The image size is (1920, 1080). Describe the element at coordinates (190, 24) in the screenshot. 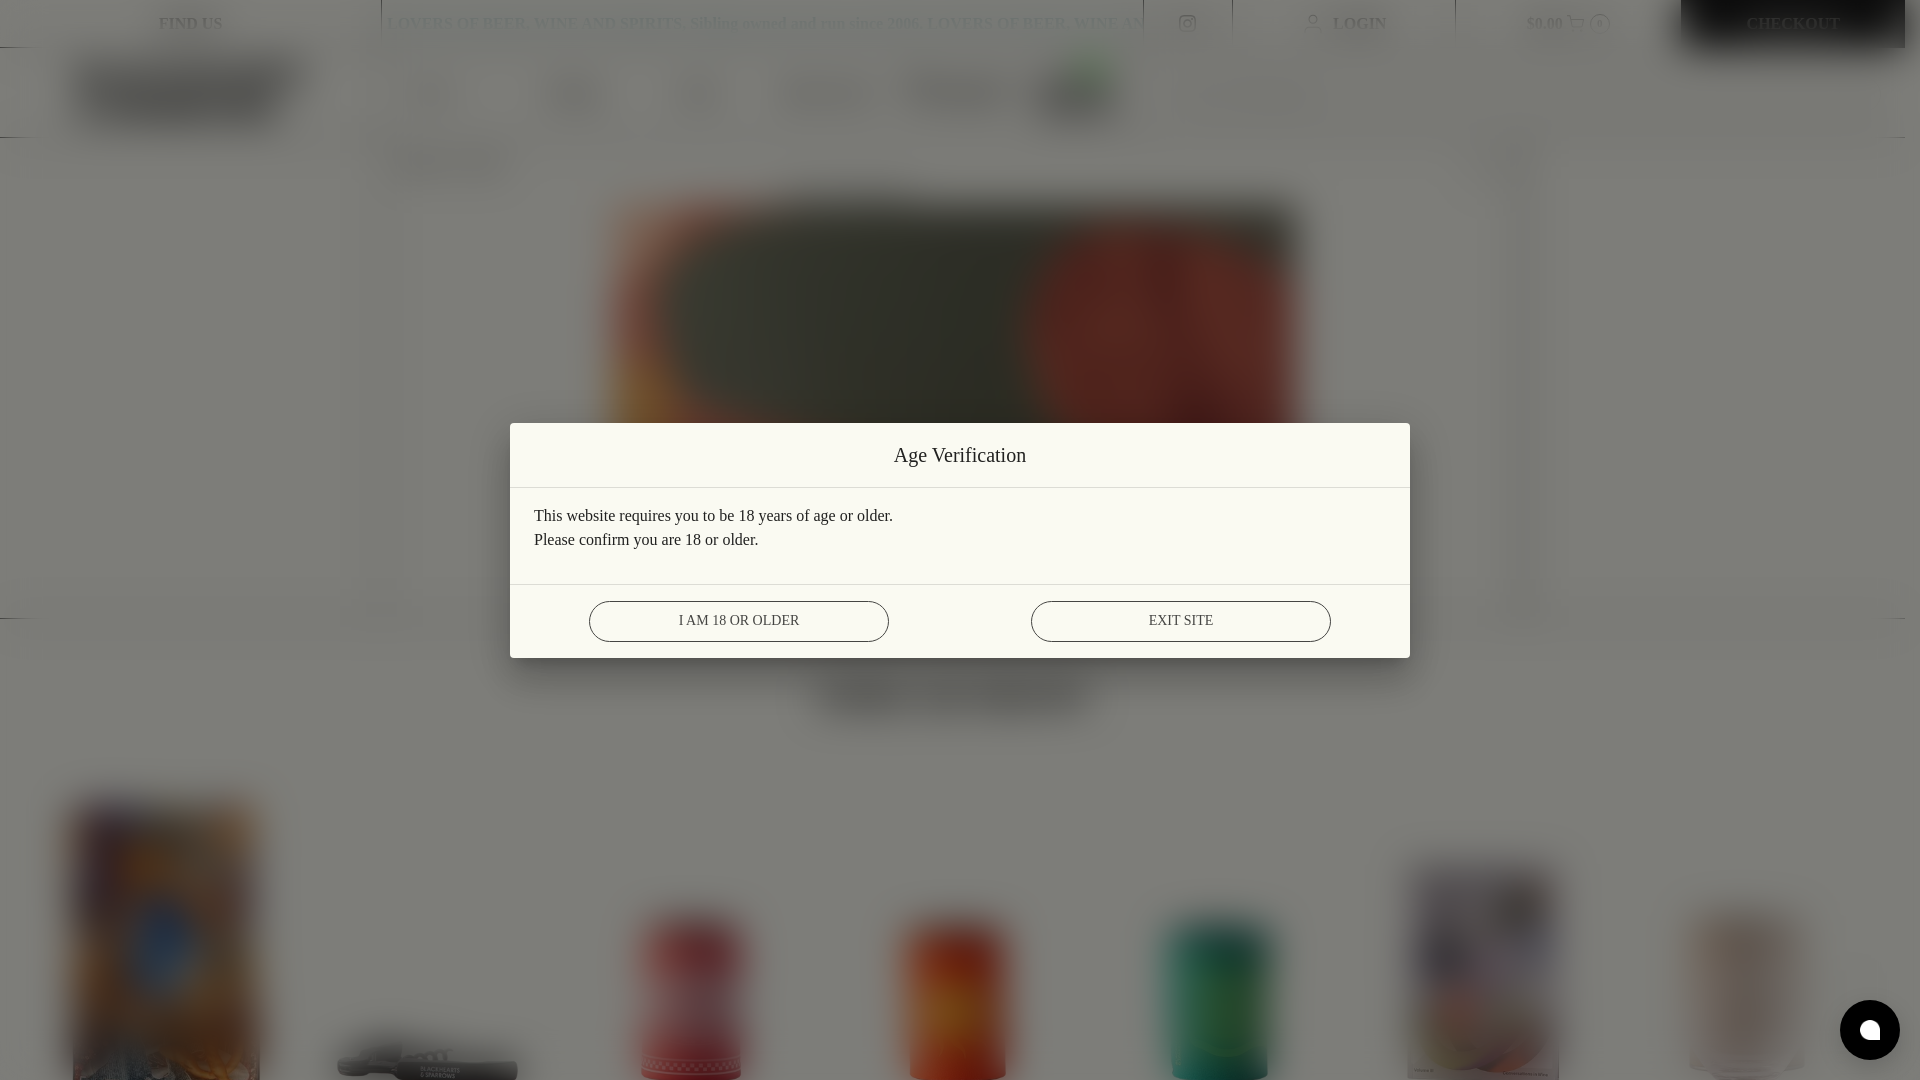

I see `FIND US` at that location.